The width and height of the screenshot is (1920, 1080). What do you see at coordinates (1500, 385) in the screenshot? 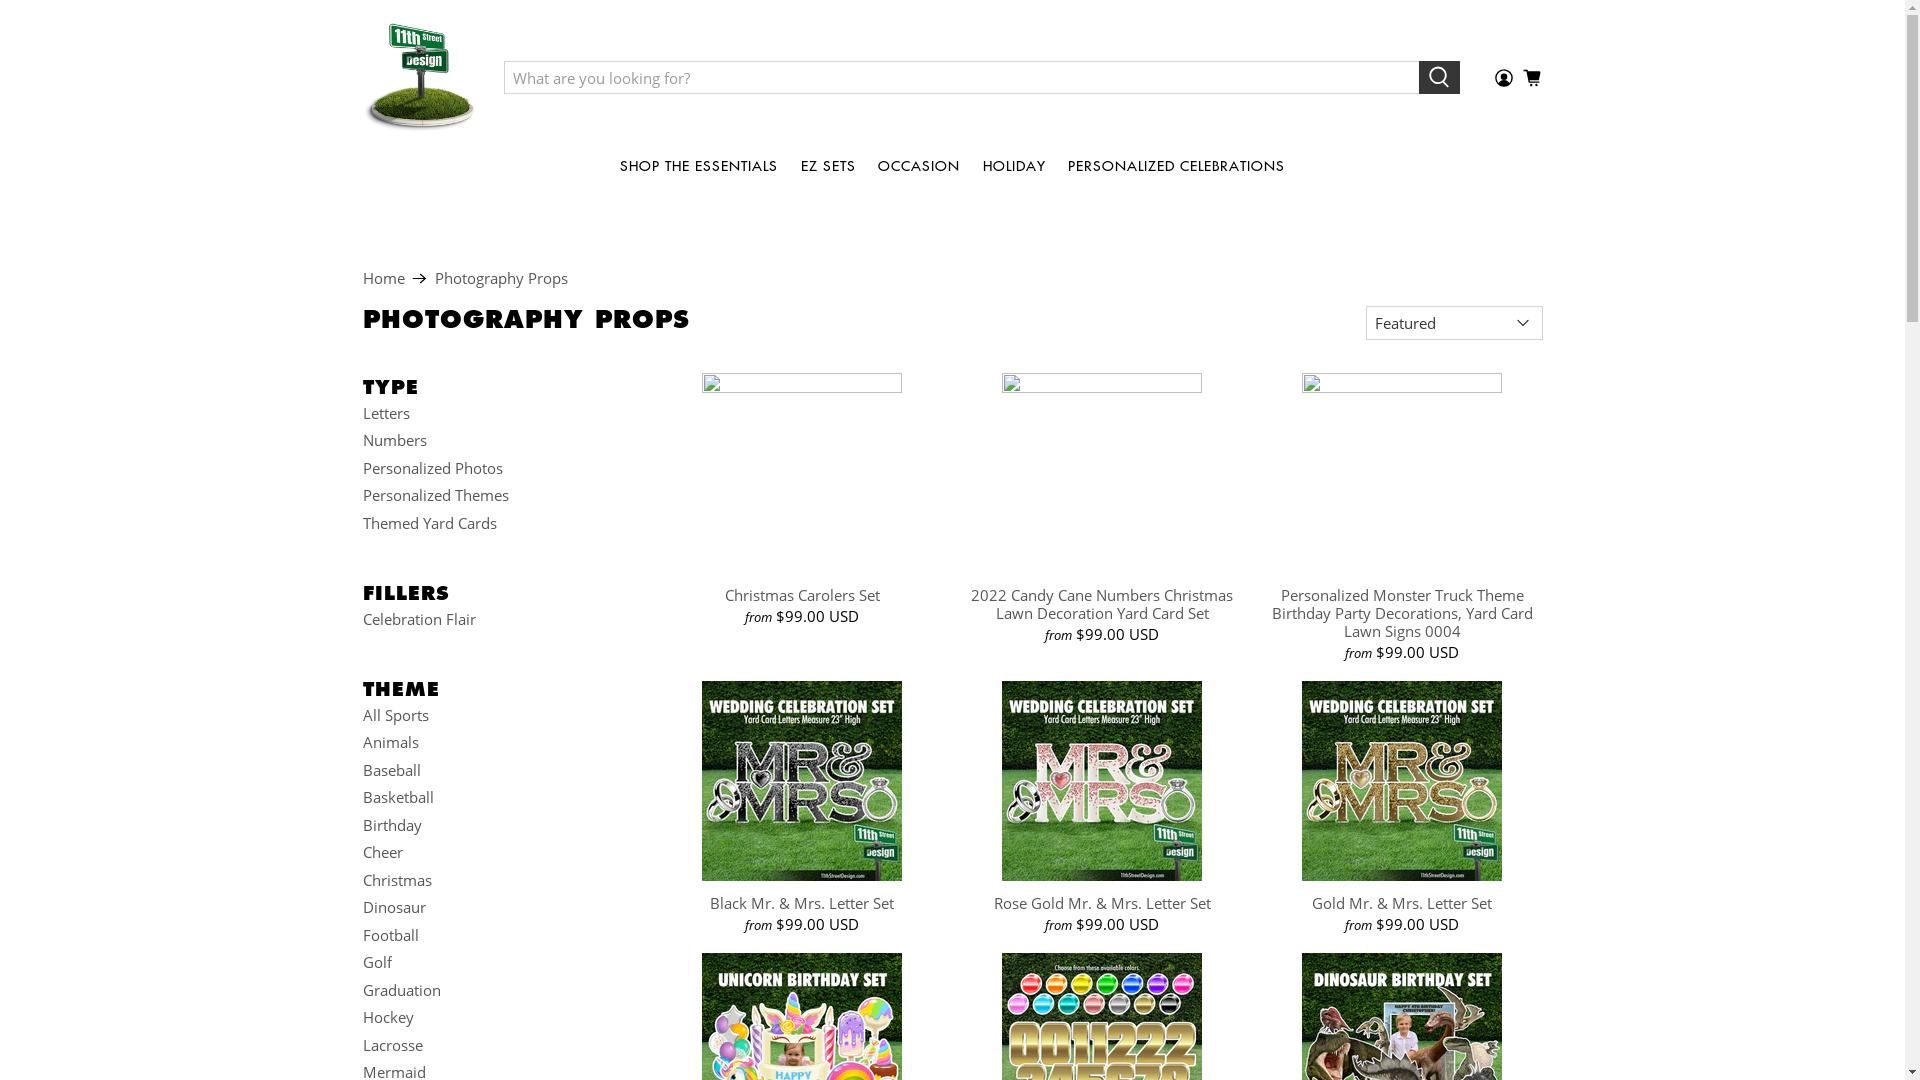
I see `EGP` at bounding box center [1500, 385].